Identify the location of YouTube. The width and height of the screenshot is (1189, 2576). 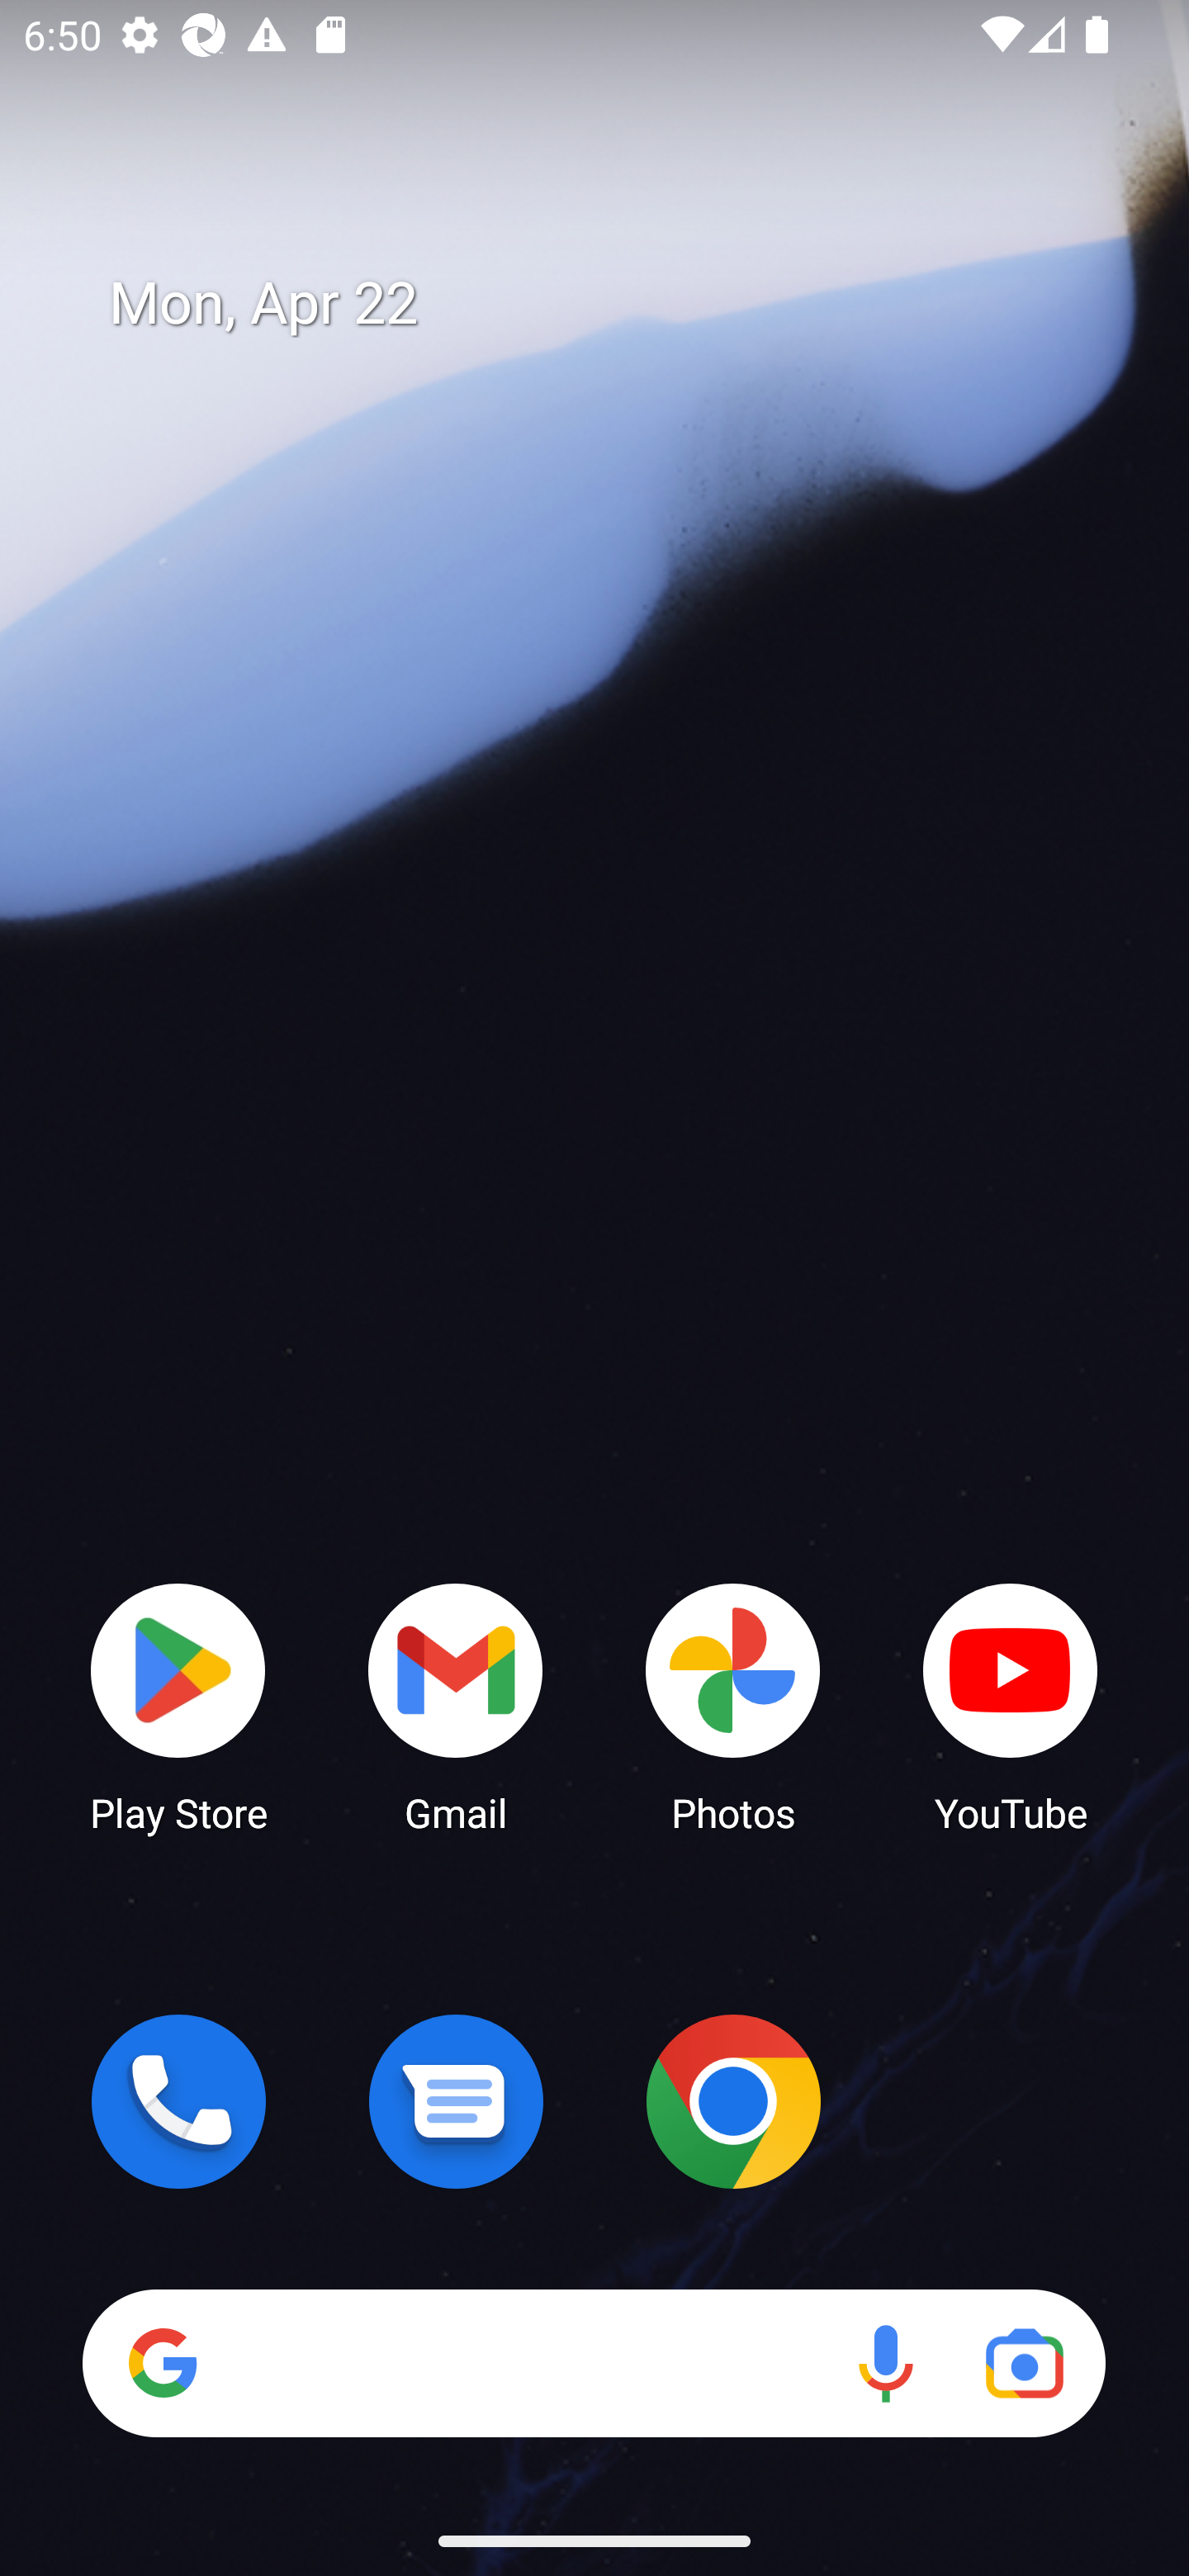
(1011, 1706).